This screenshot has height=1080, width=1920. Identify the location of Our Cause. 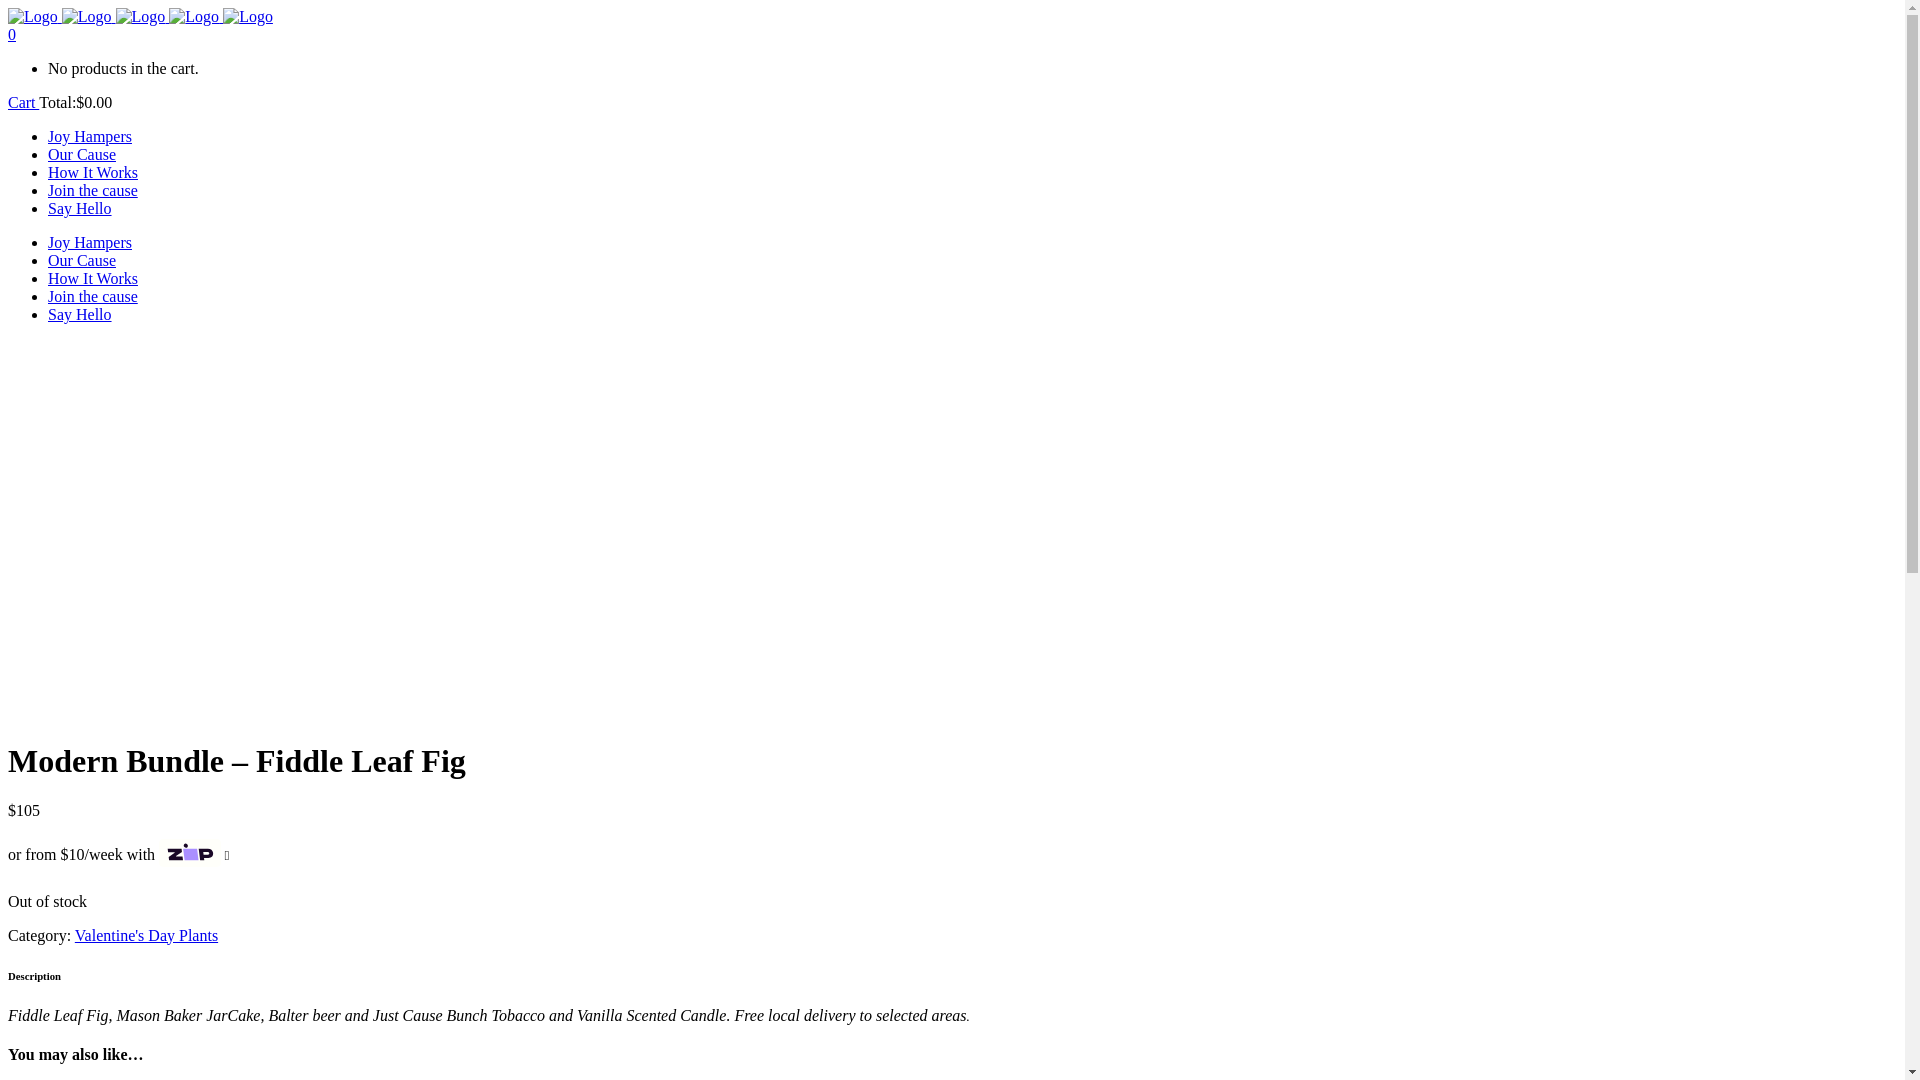
(82, 260).